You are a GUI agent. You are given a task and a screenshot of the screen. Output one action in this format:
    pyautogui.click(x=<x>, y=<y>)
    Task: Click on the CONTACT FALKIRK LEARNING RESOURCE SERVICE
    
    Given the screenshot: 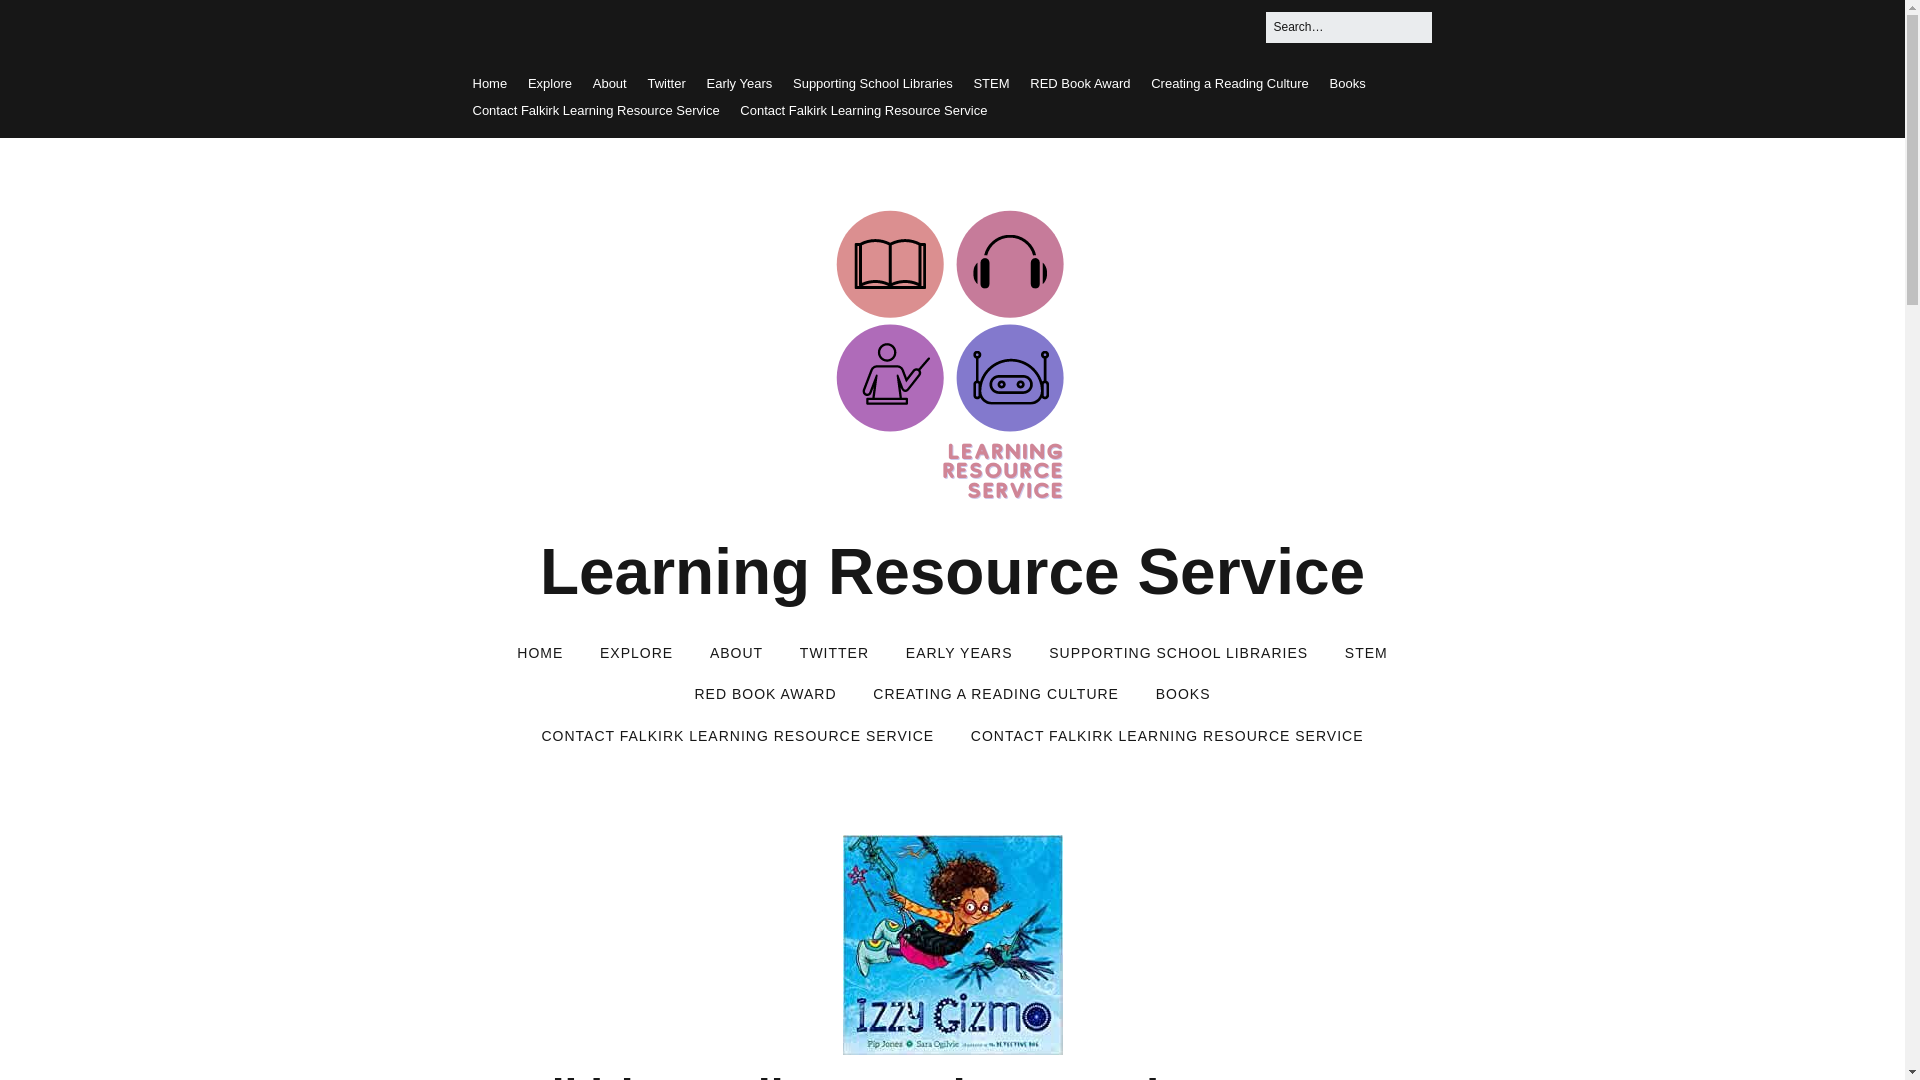 What is the action you would take?
    pyautogui.click(x=1167, y=737)
    